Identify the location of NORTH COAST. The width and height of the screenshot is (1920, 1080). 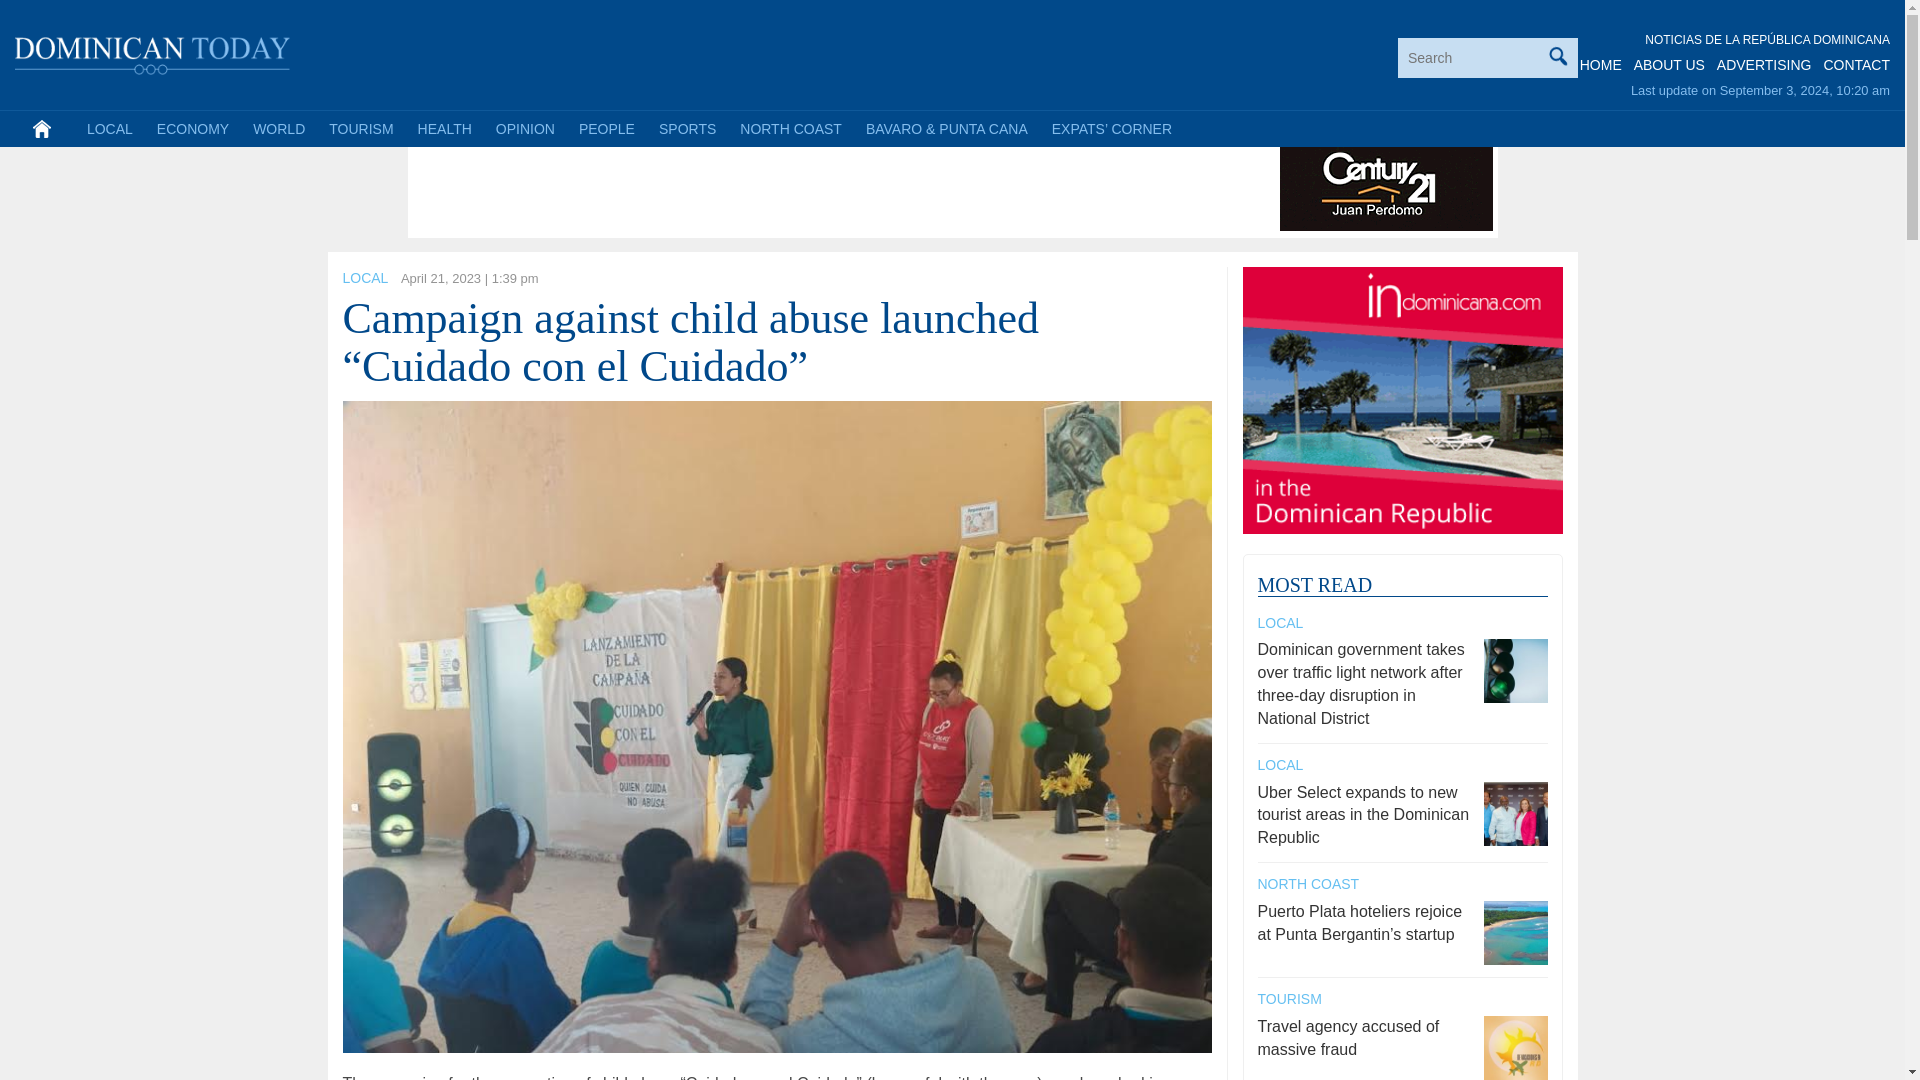
(790, 128).